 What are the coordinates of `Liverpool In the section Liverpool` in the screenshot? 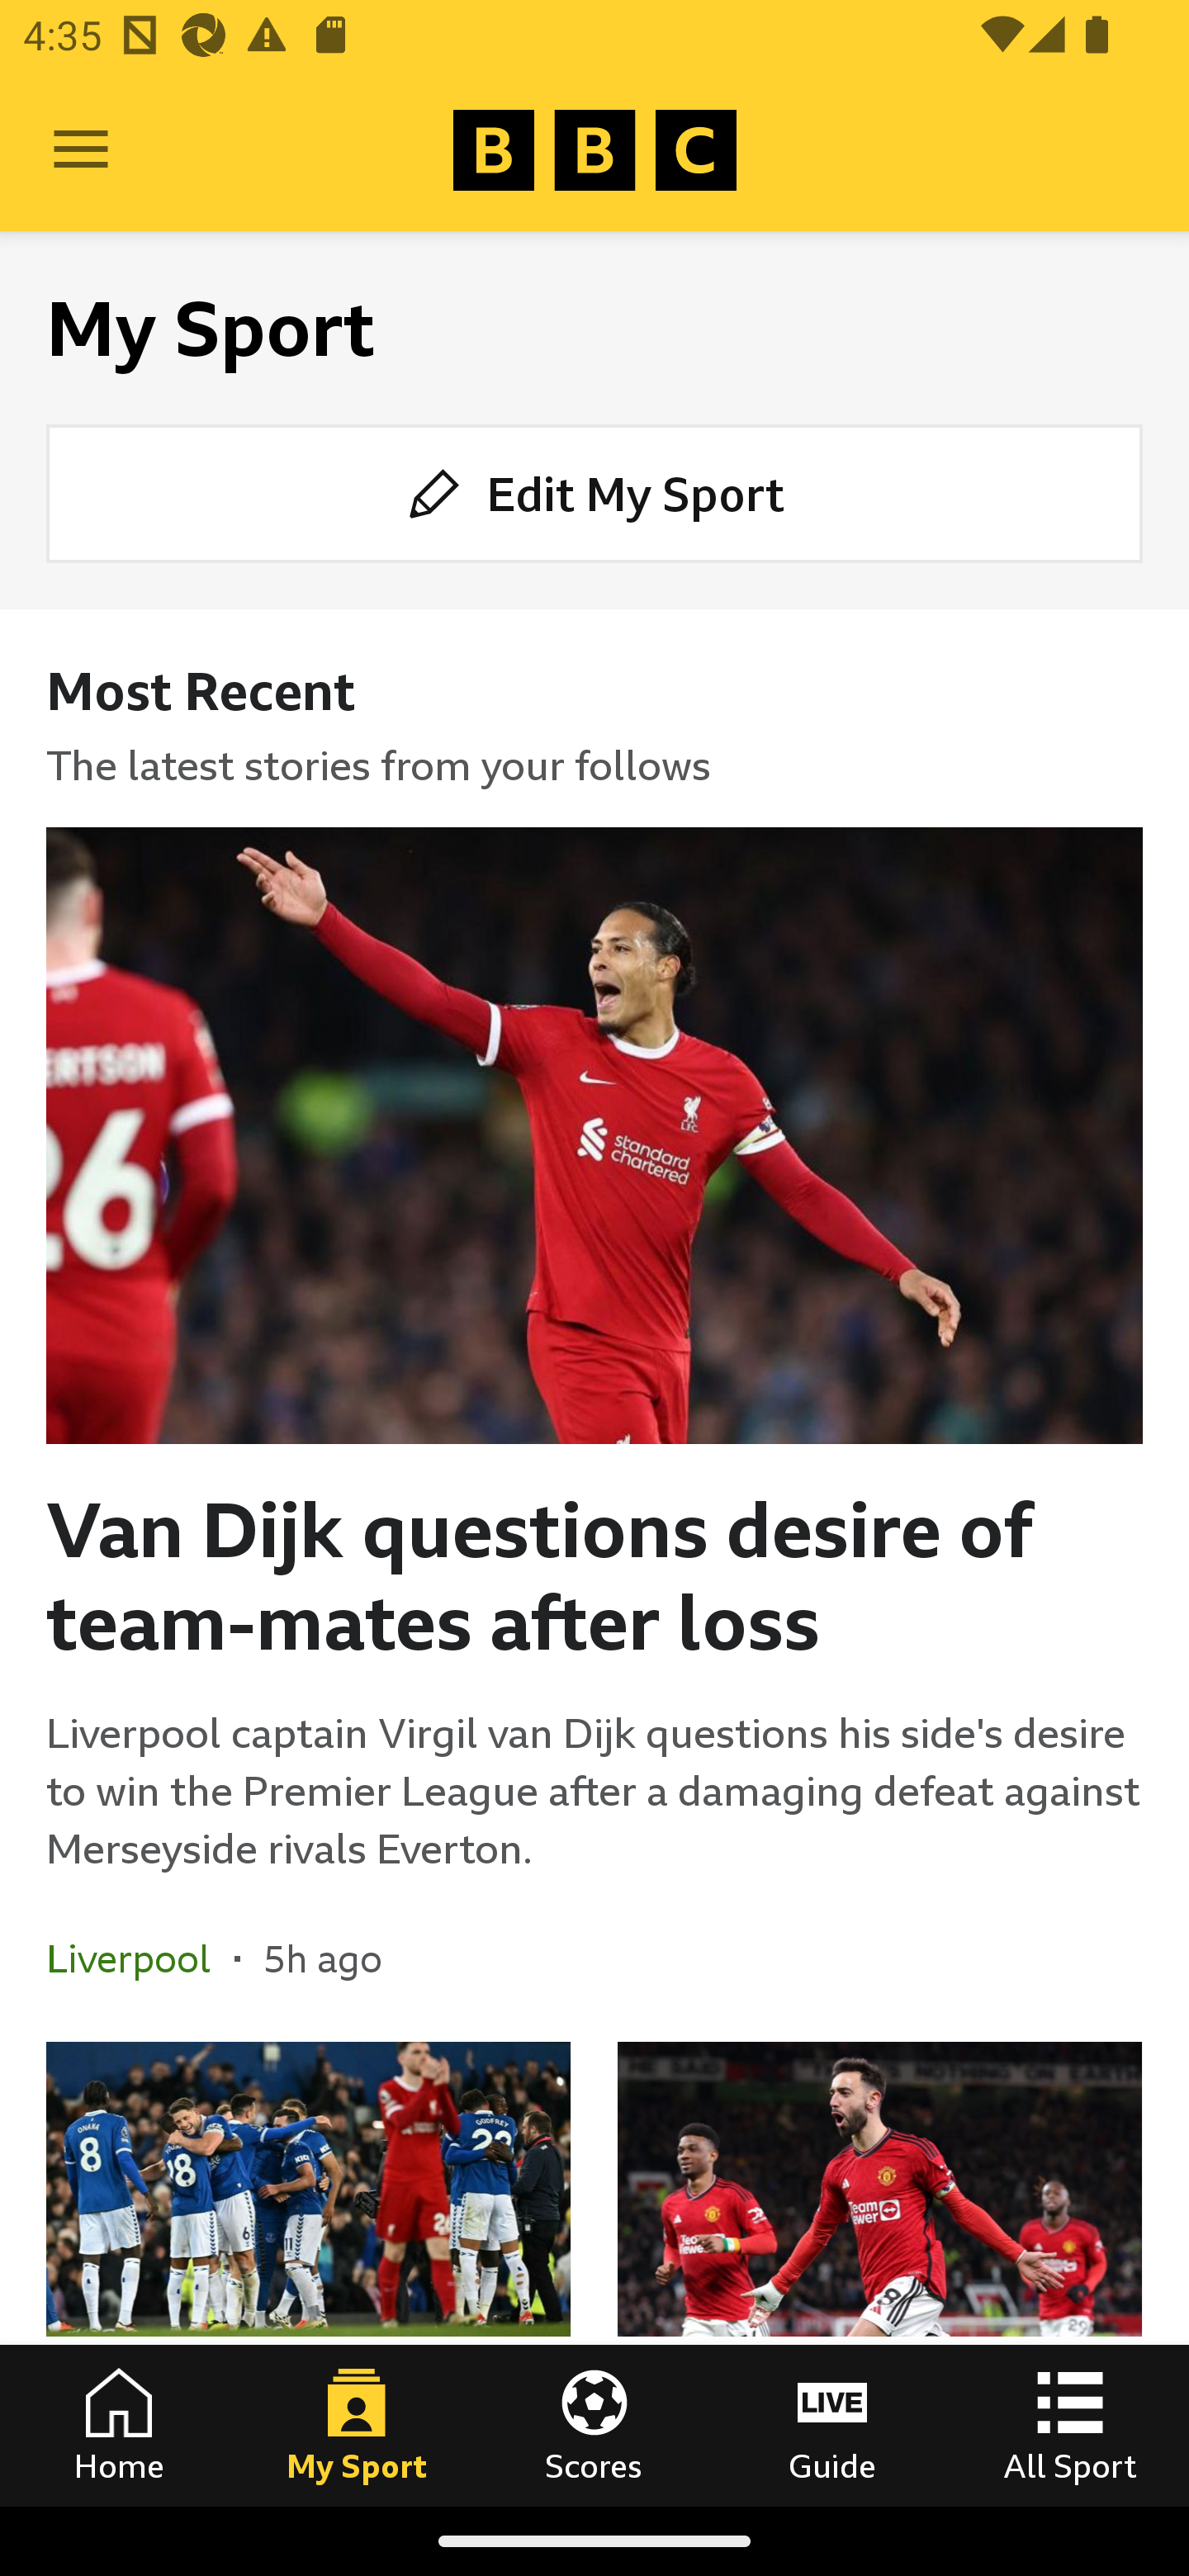 It's located at (140, 1958).